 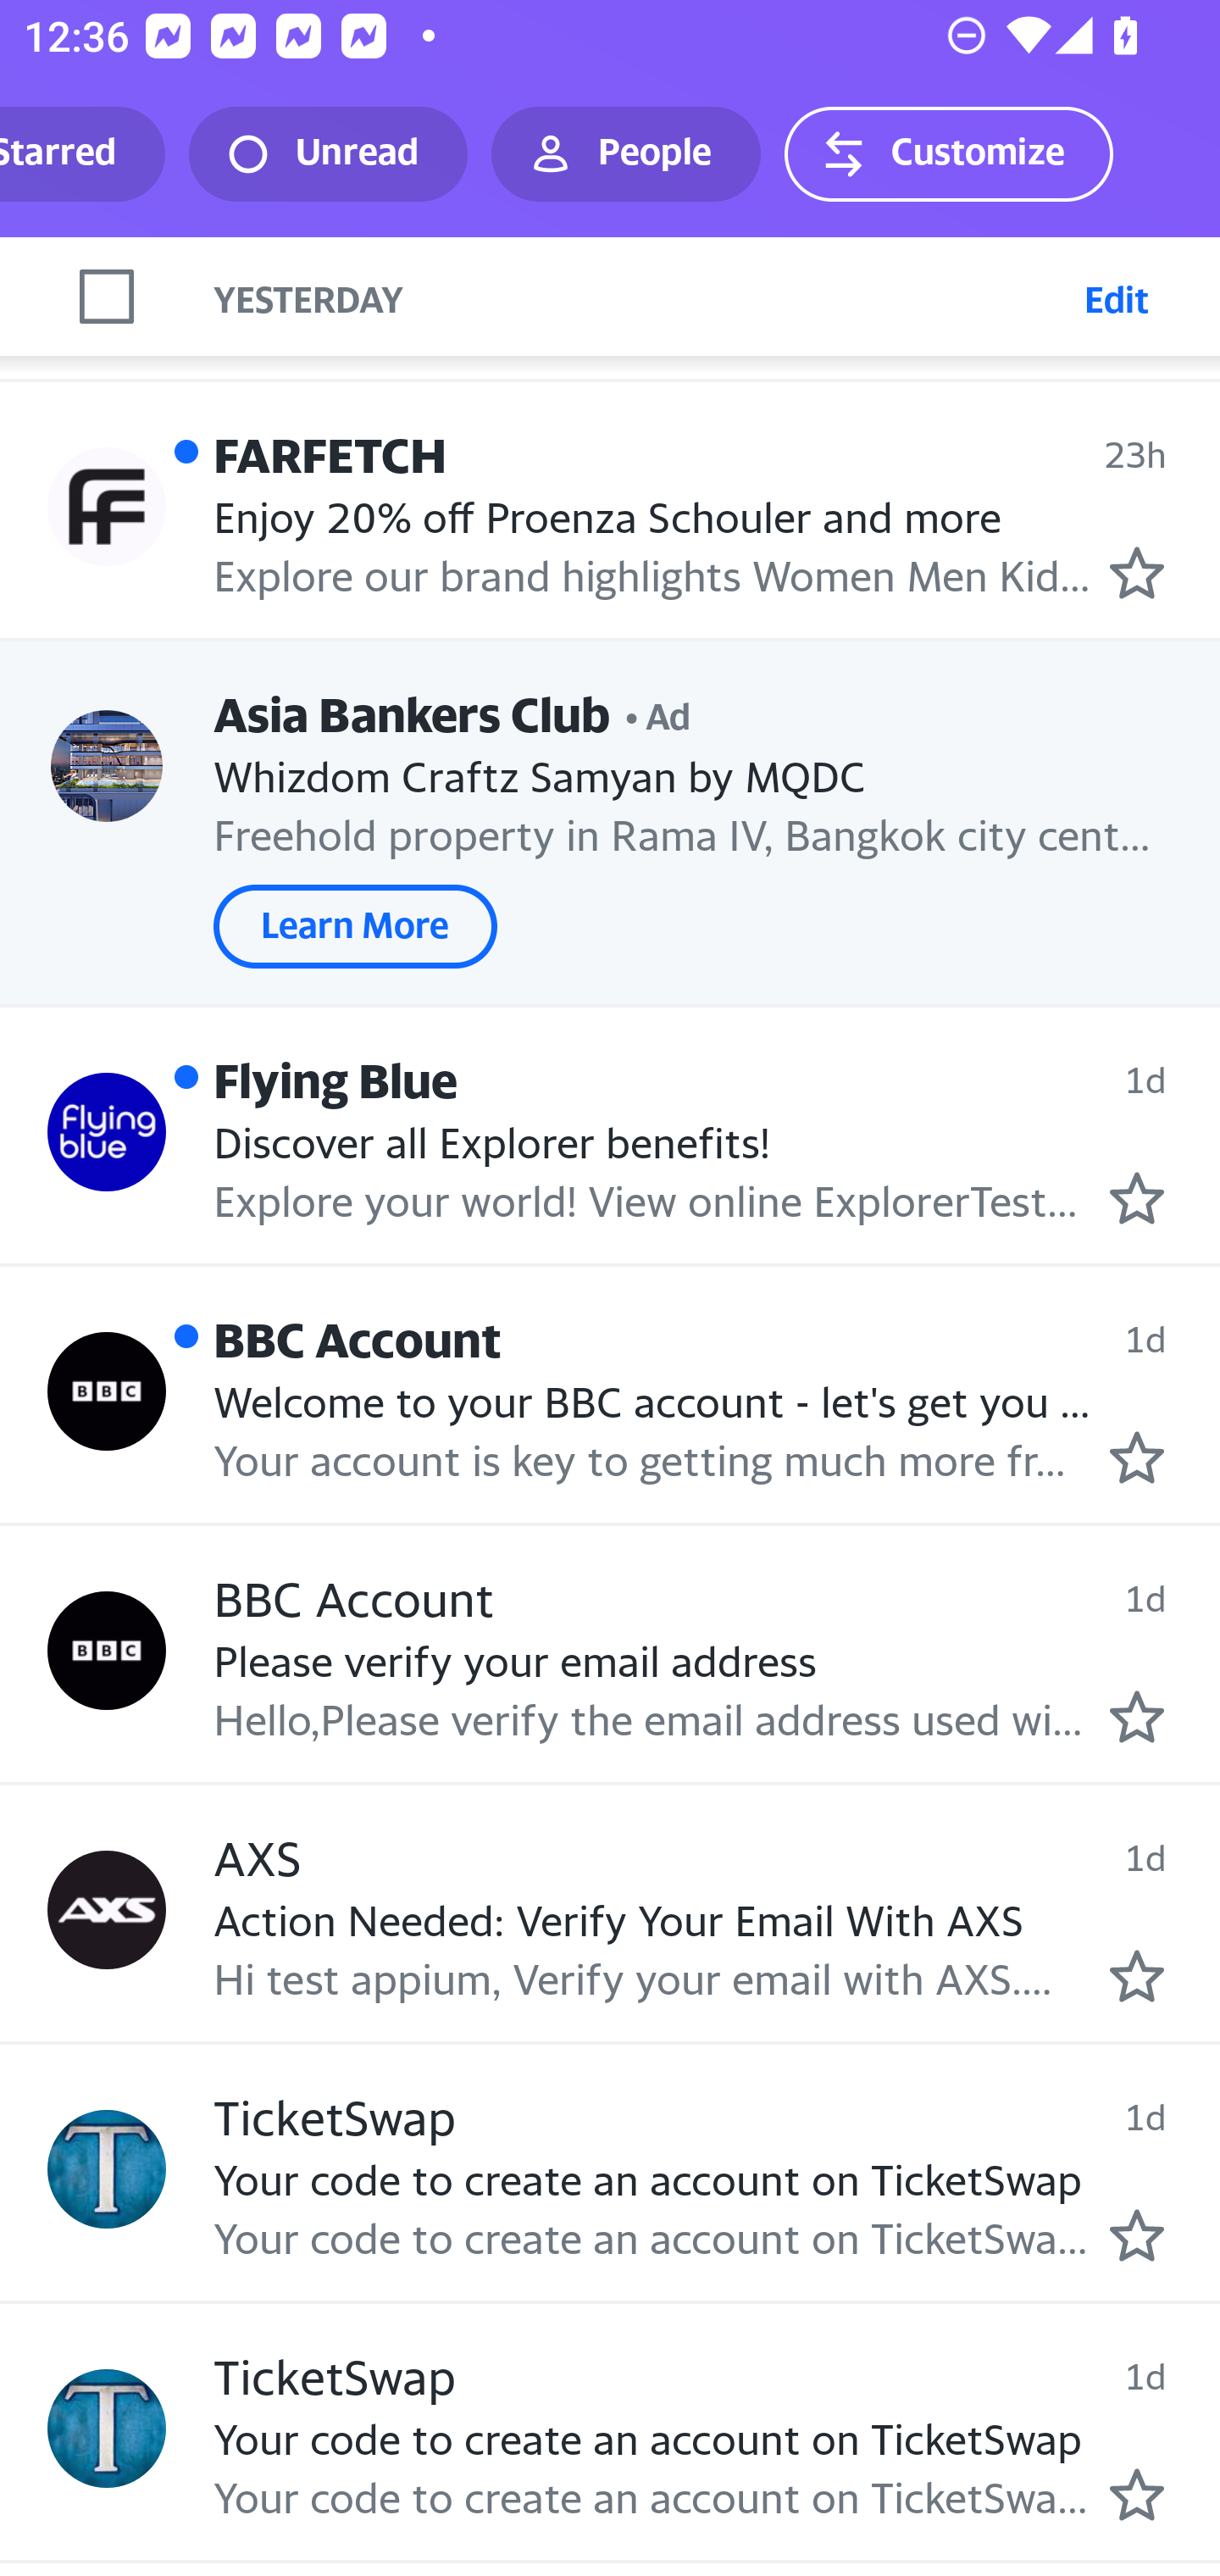 What do you see at coordinates (1137, 2495) in the screenshot?
I see `Mark as starred.` at bounding box center [1137, 2495].